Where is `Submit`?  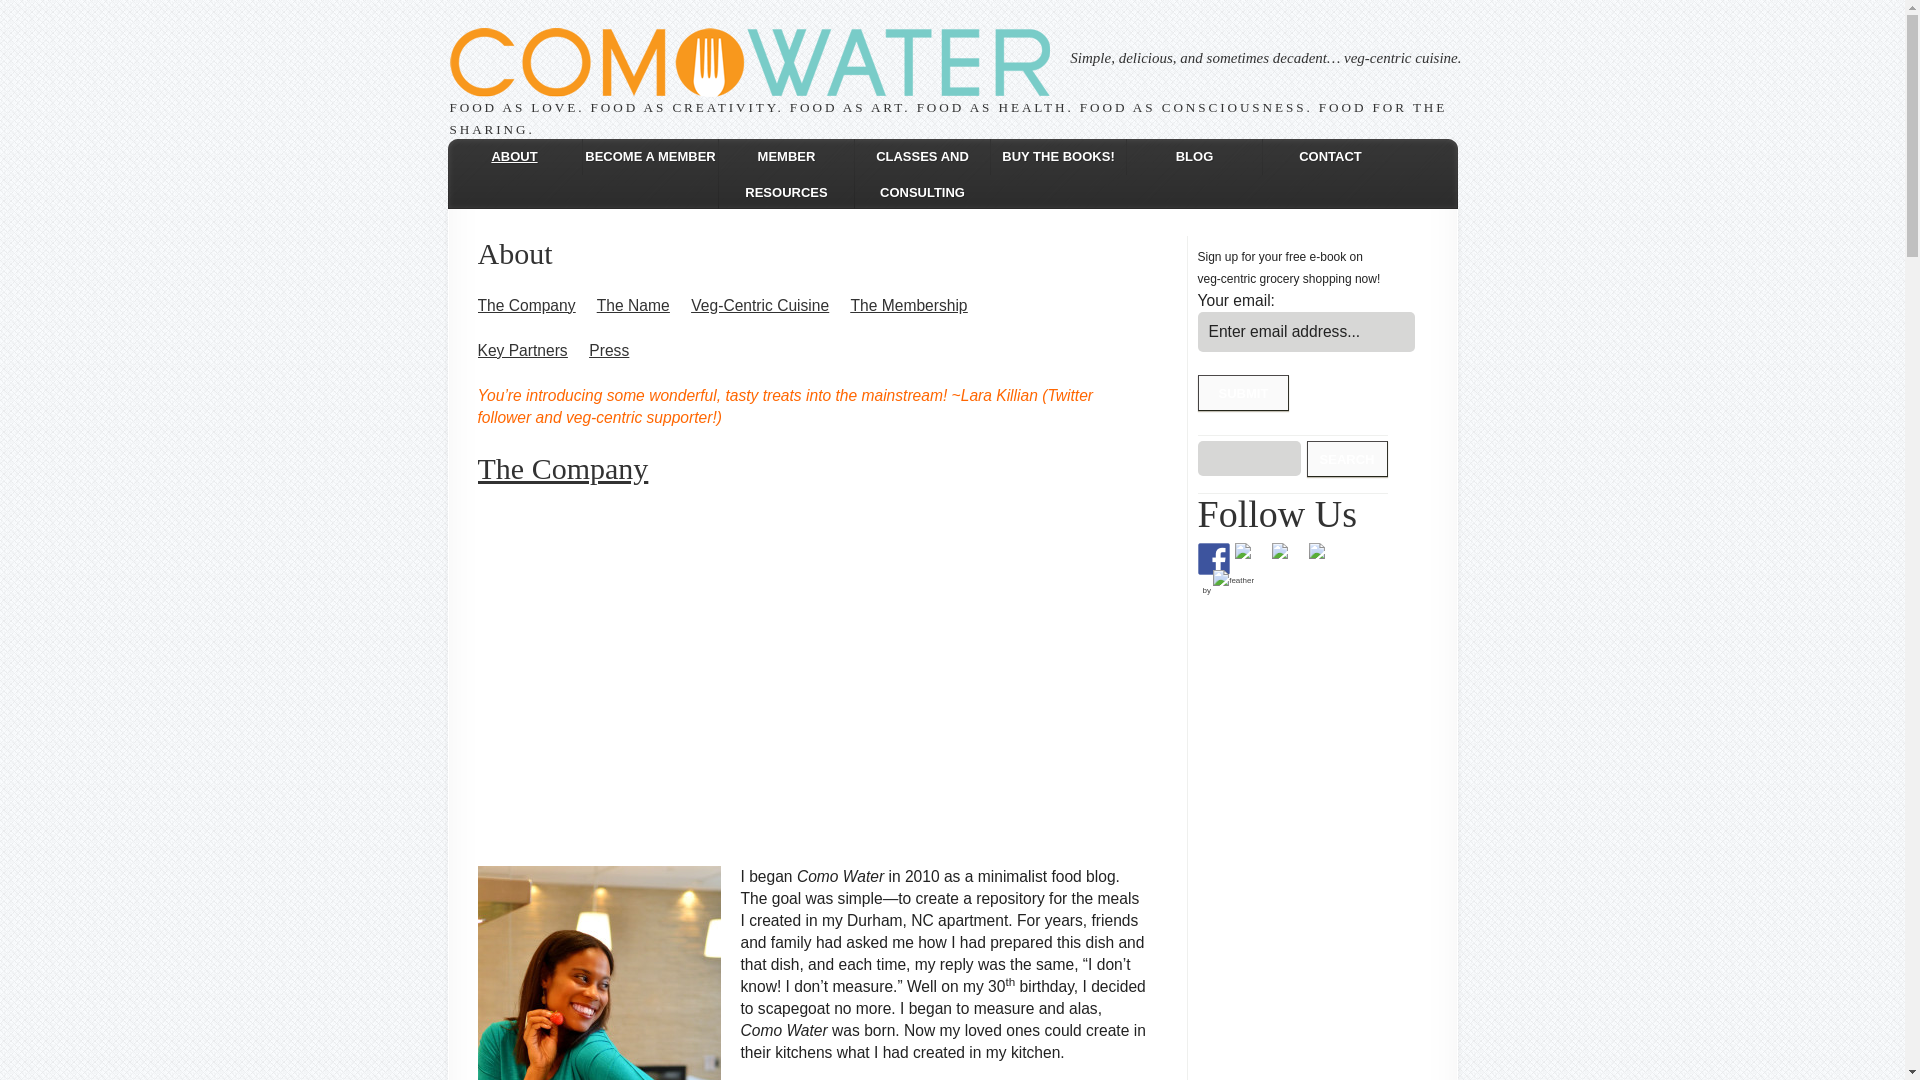
Submit is located at coordinates (1244, 392).